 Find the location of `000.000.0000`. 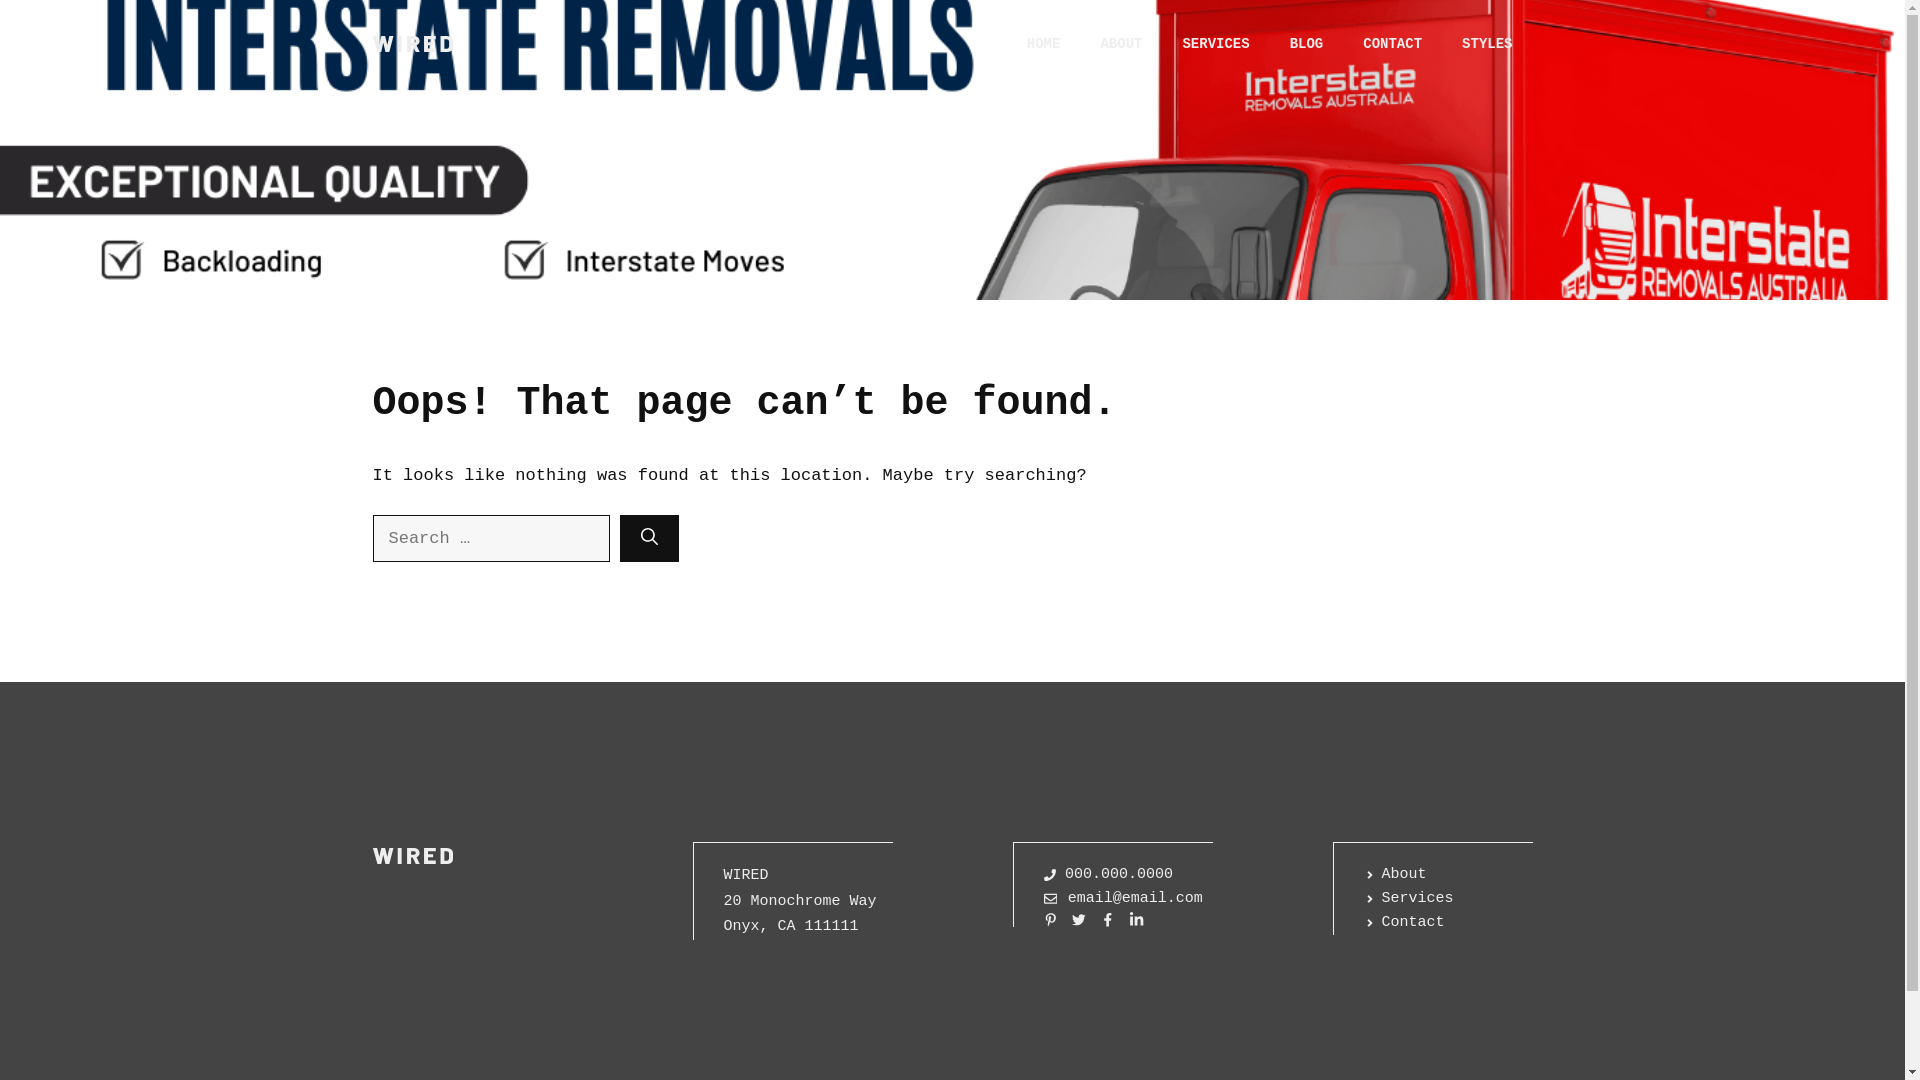

000.000.0000 is located at coordinates (1109, 875).